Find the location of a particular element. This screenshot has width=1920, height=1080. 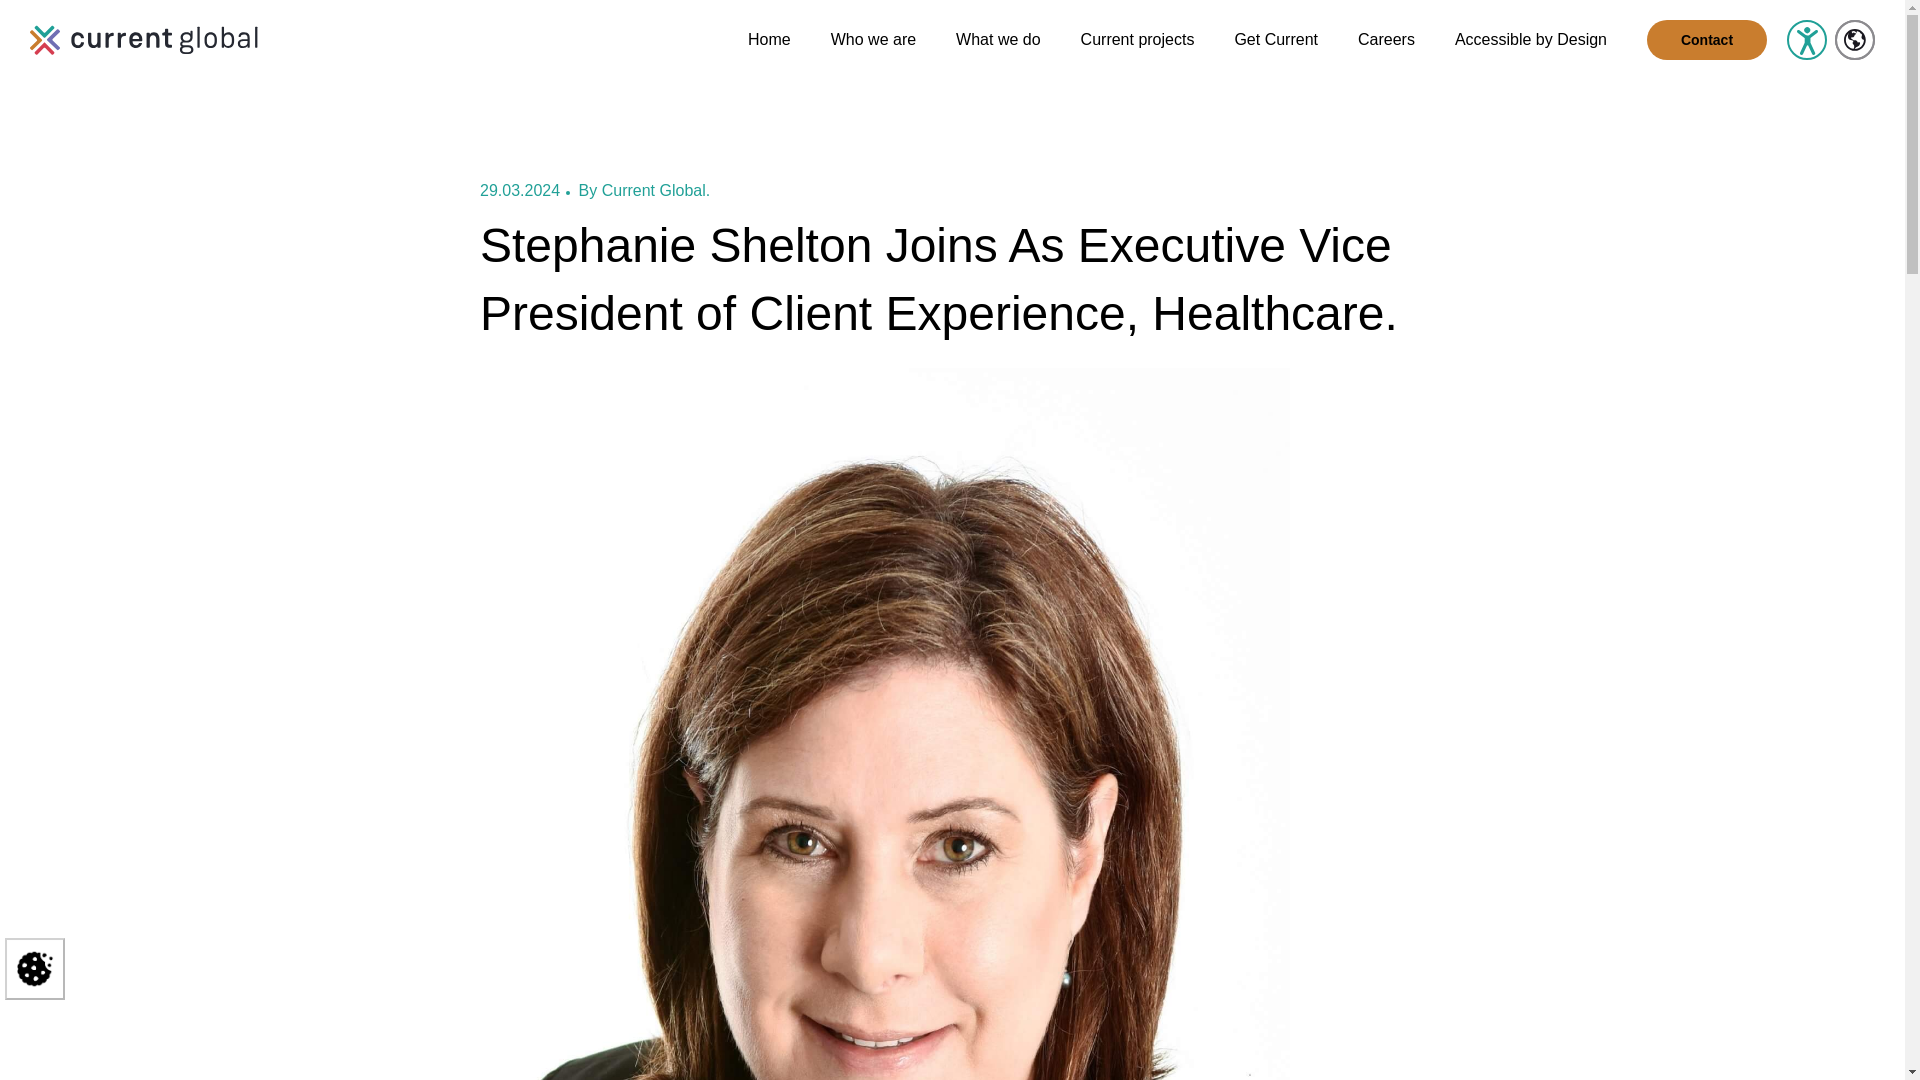

Skip to main content is located at coordinates (89, 54).